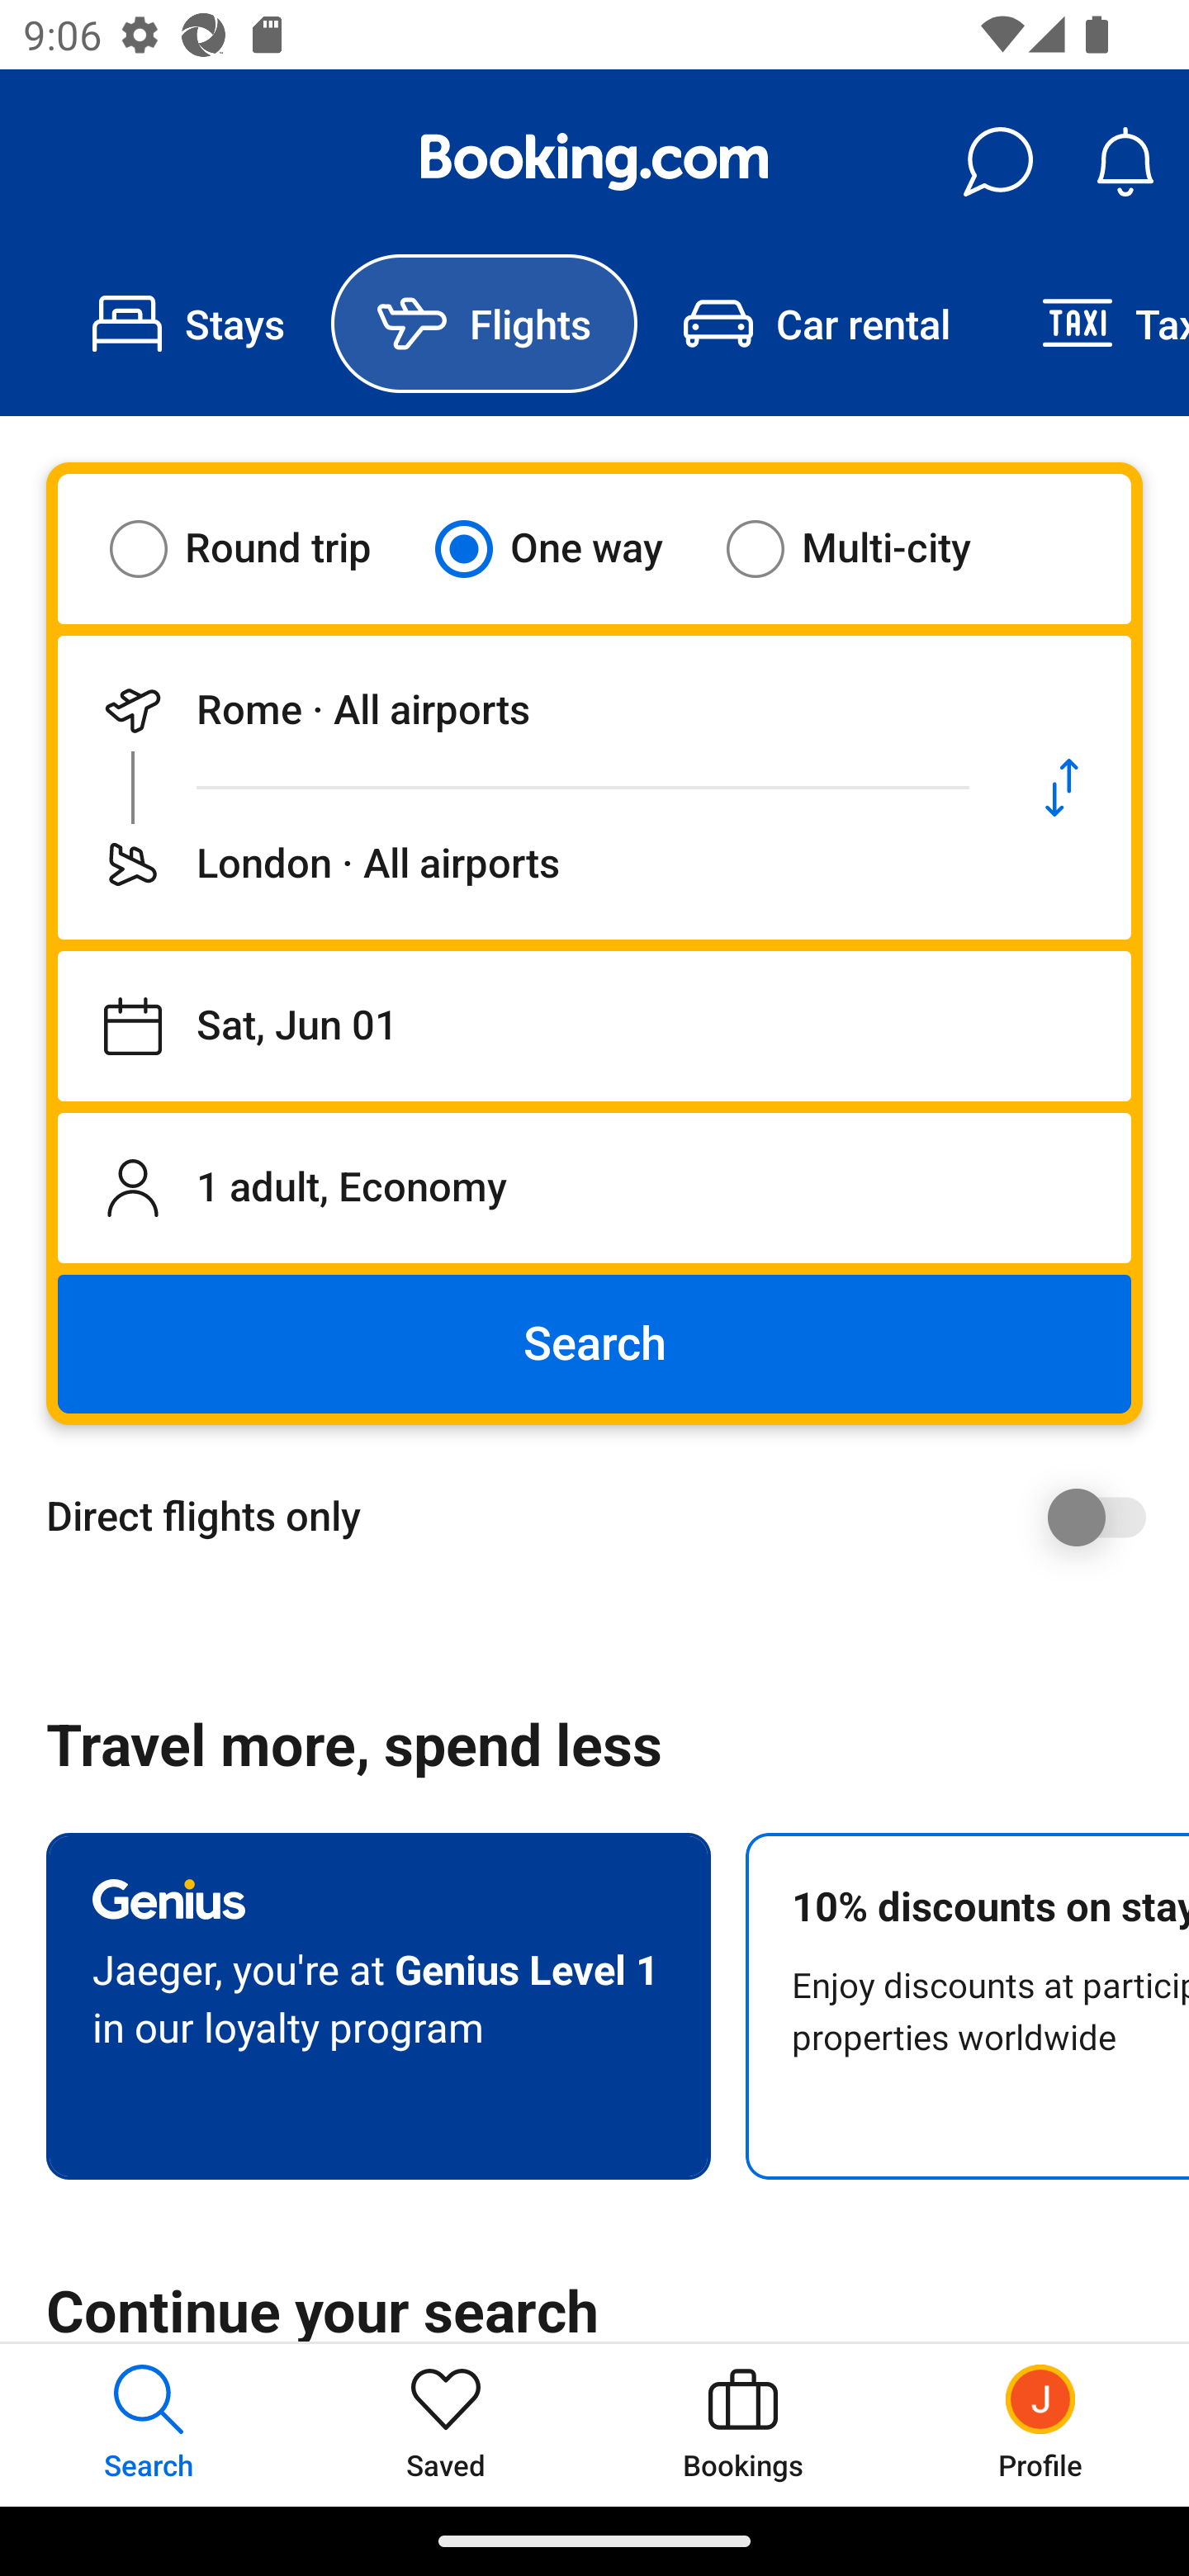  I want to click on Car rental, so click(816, 324).